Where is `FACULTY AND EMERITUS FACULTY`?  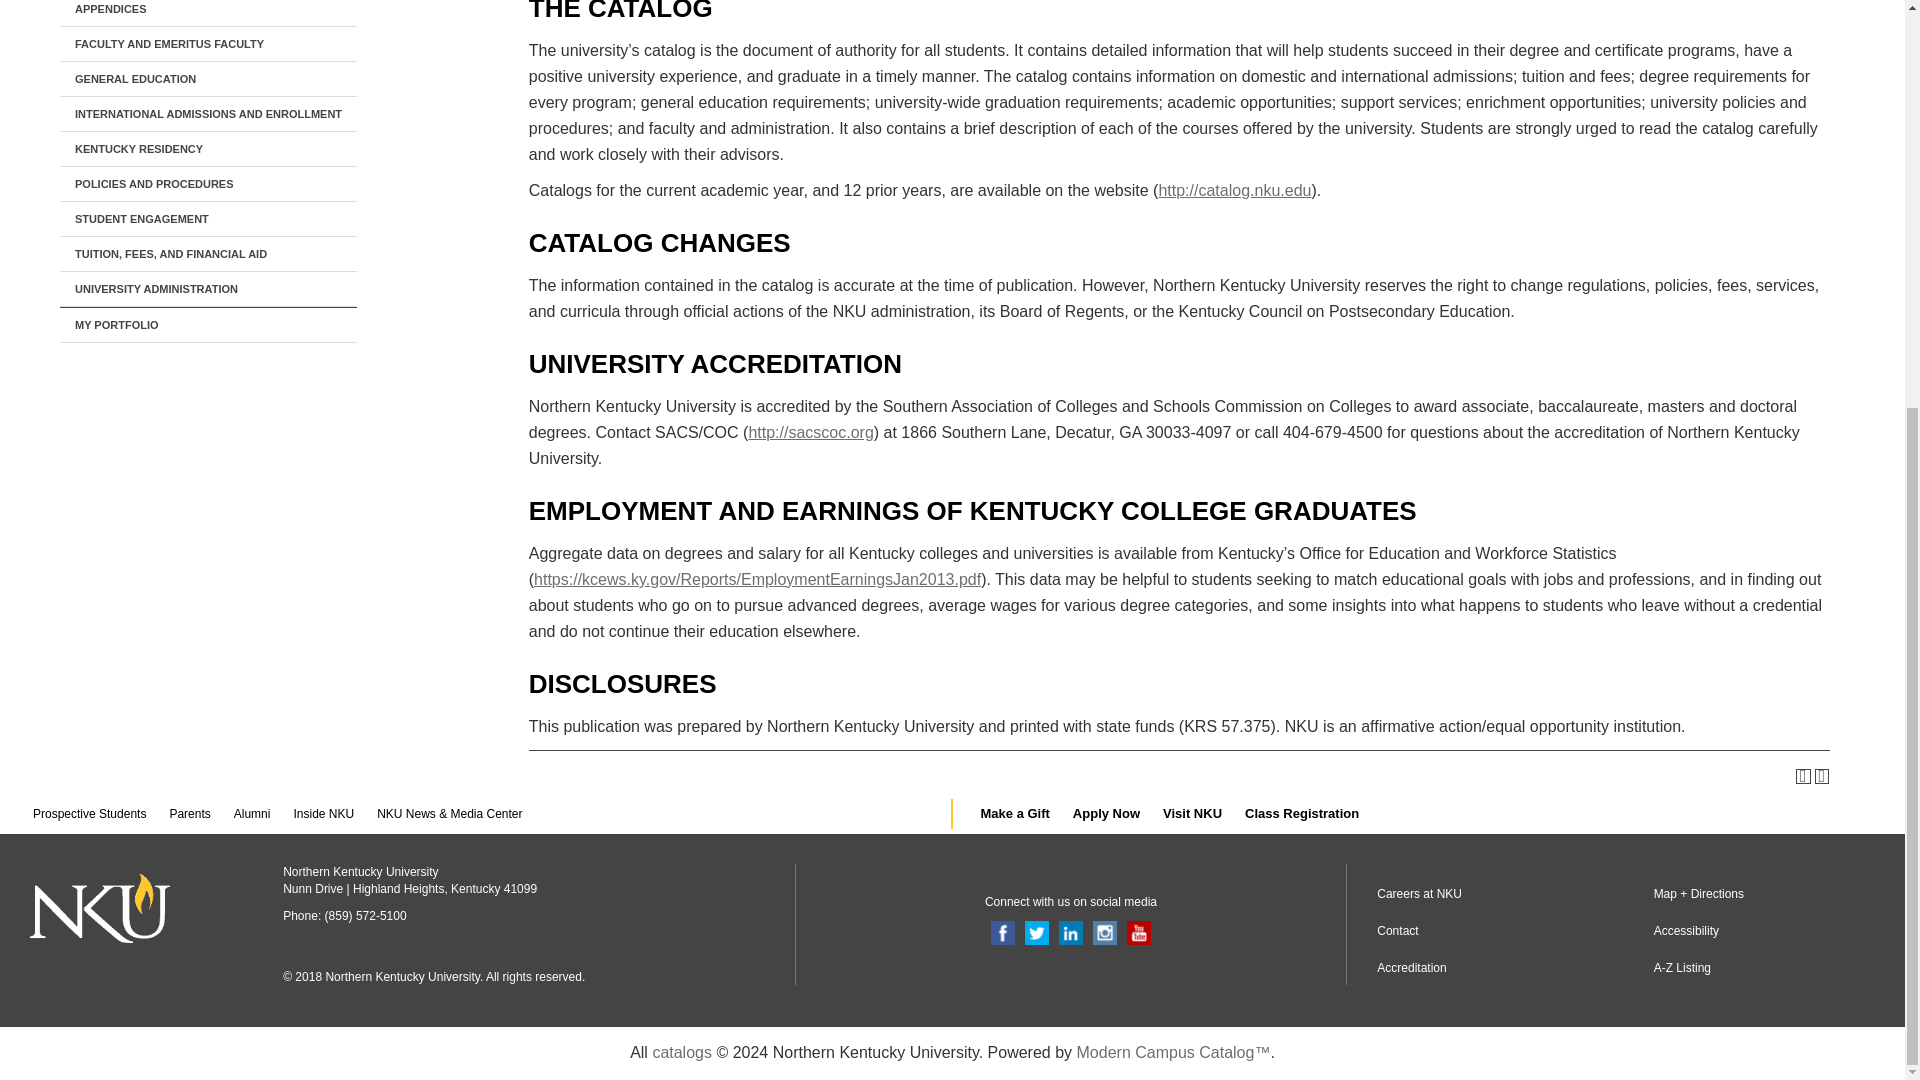 FACULTY AND EMERITUS FACULTY is located at coordinates (208, 44).